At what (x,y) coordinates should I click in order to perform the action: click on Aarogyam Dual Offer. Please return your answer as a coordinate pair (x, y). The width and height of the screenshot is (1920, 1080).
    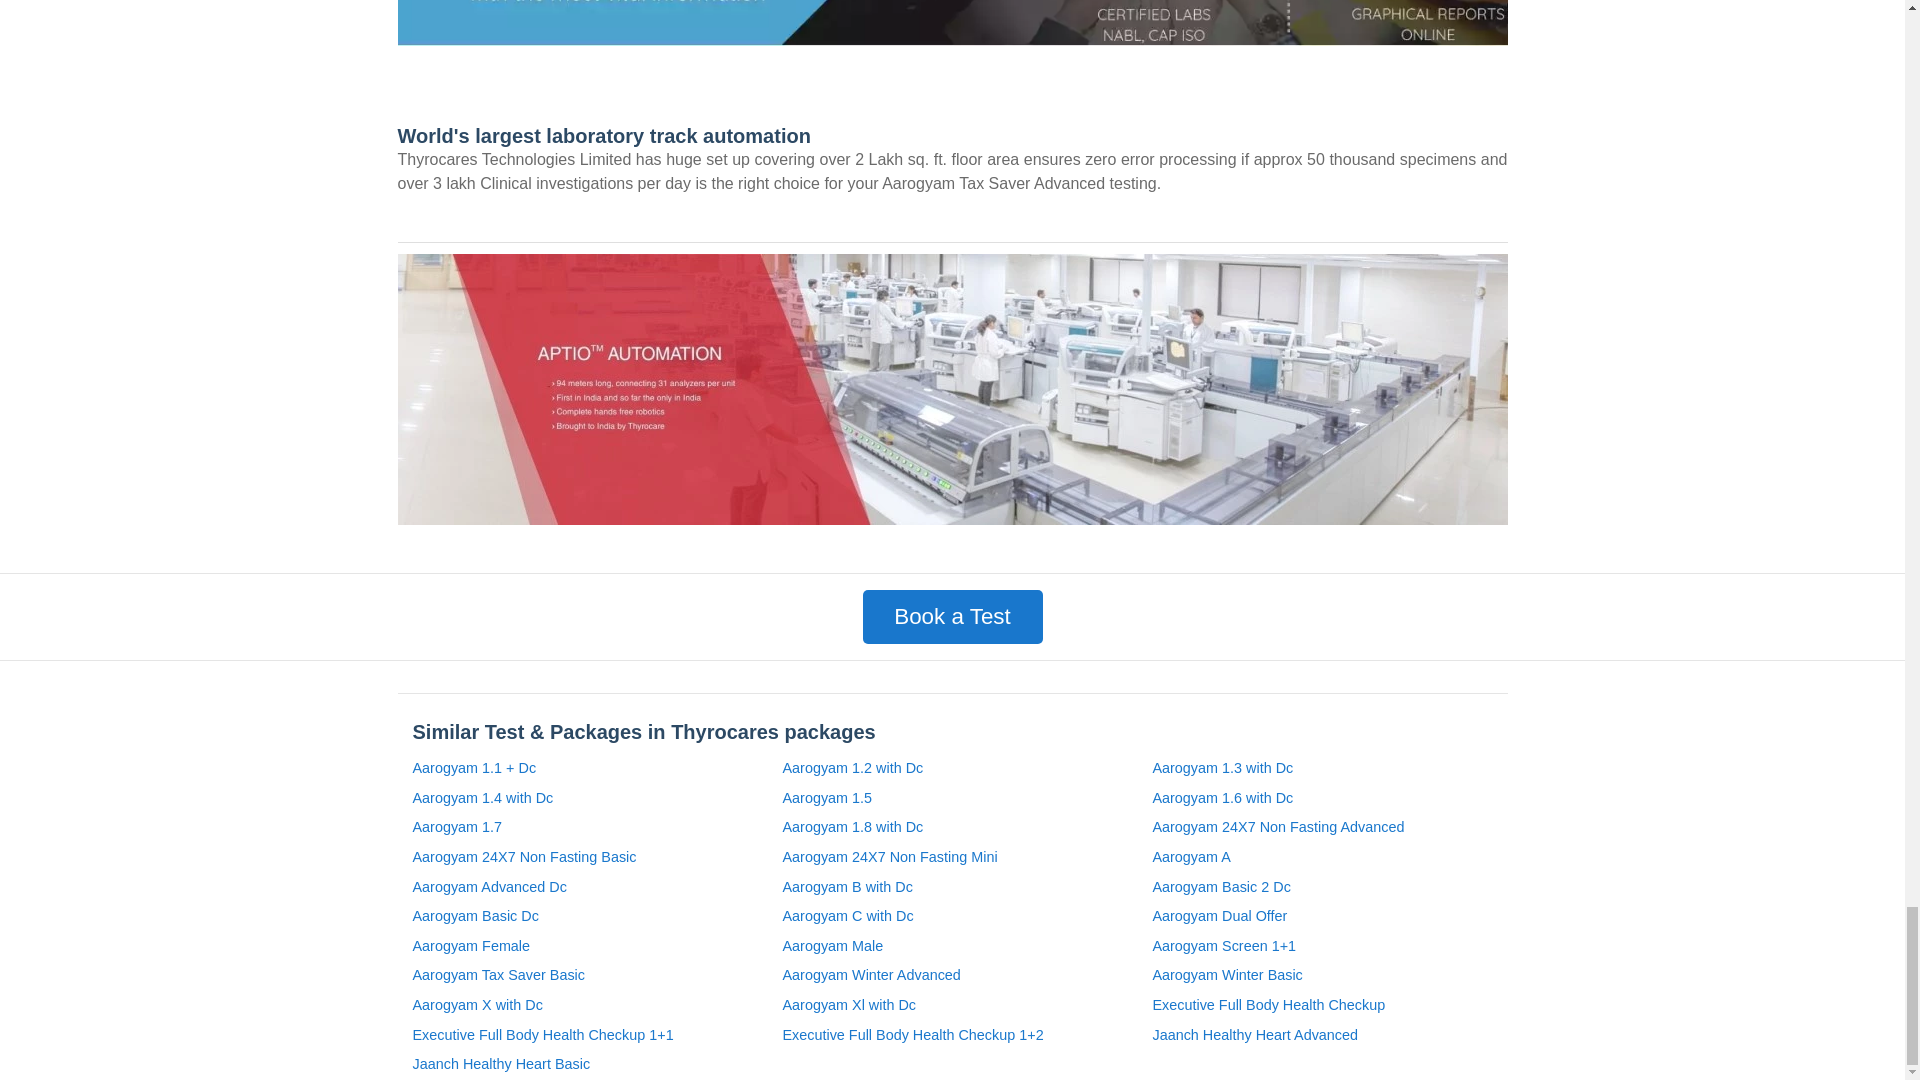
    Looking at the image, I should click on (1219, 916).